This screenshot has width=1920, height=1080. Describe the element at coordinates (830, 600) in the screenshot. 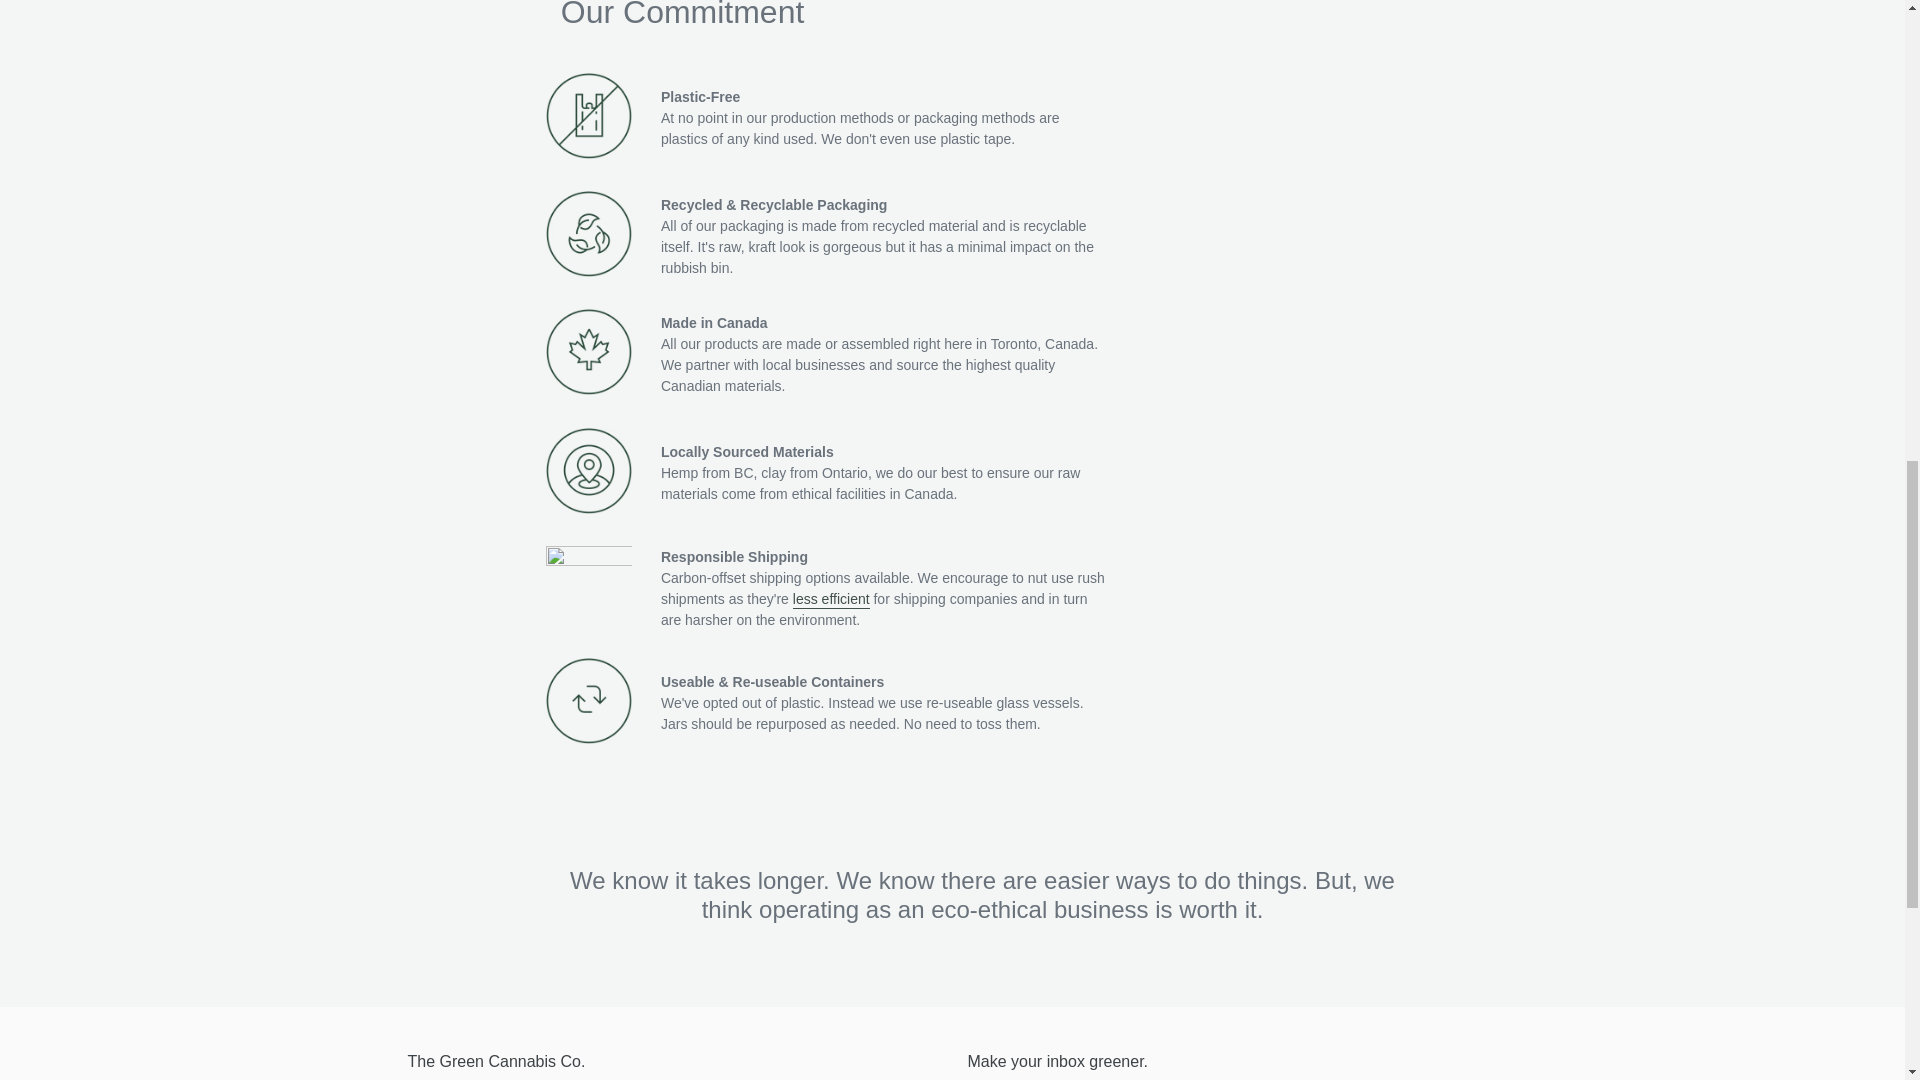

I see `less efficient` at that location.